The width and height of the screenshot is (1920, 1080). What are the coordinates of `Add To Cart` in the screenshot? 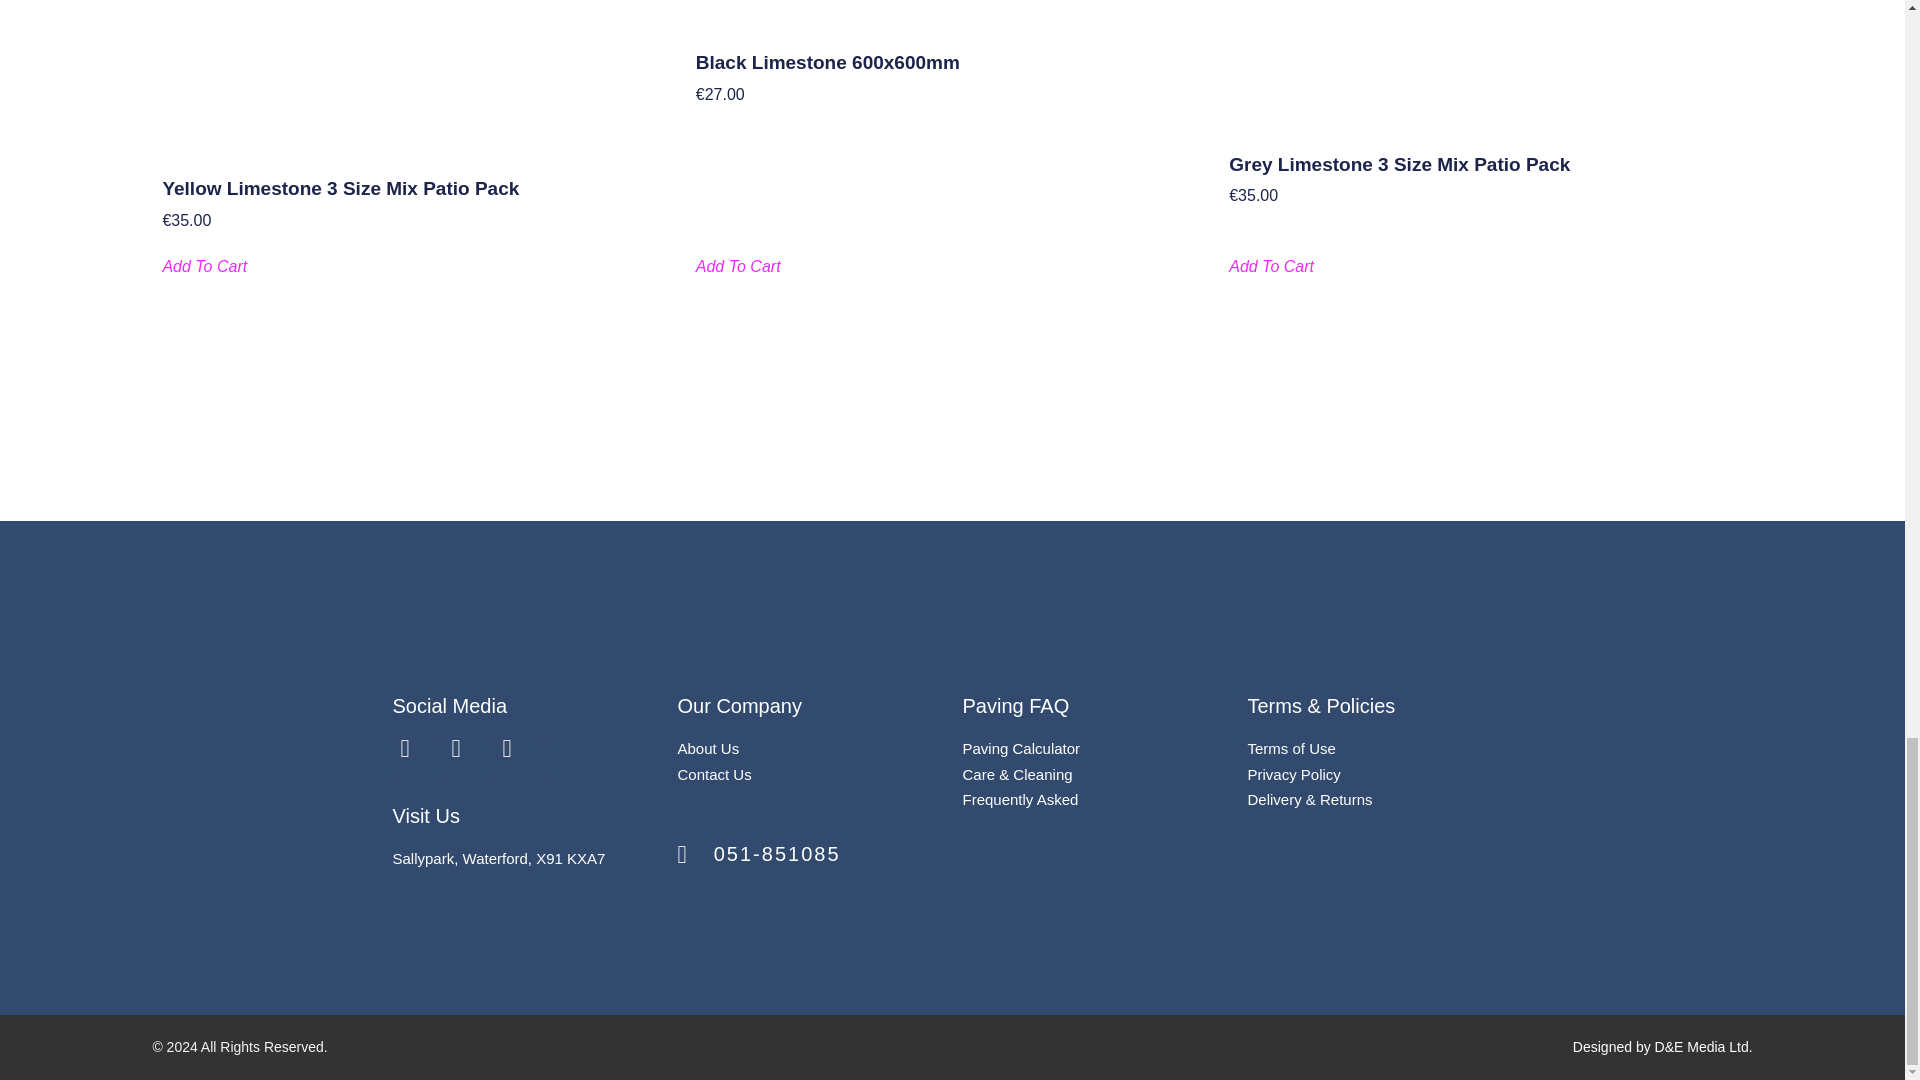 It's located at (1270, 267).